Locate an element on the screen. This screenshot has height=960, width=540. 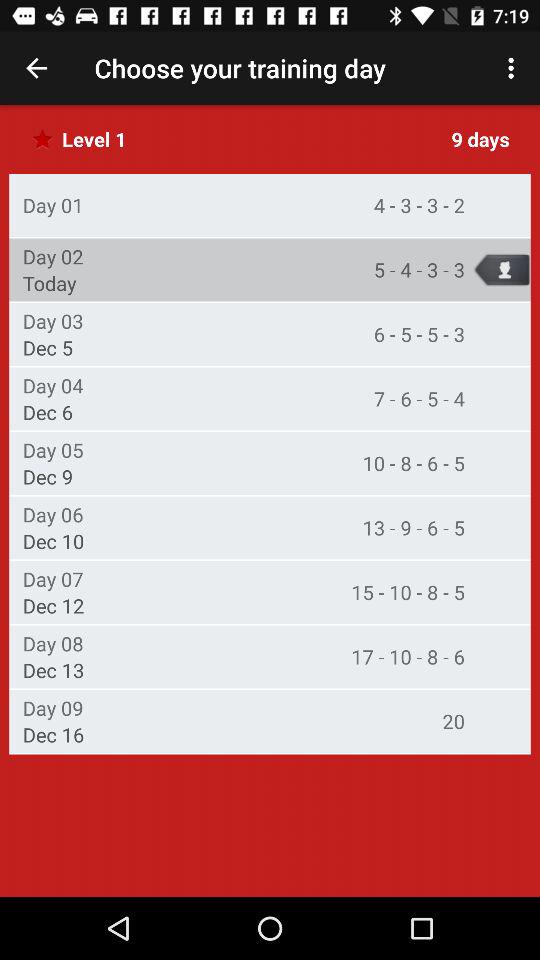
click app next to choose your training item is located at coordinates (36, 68).